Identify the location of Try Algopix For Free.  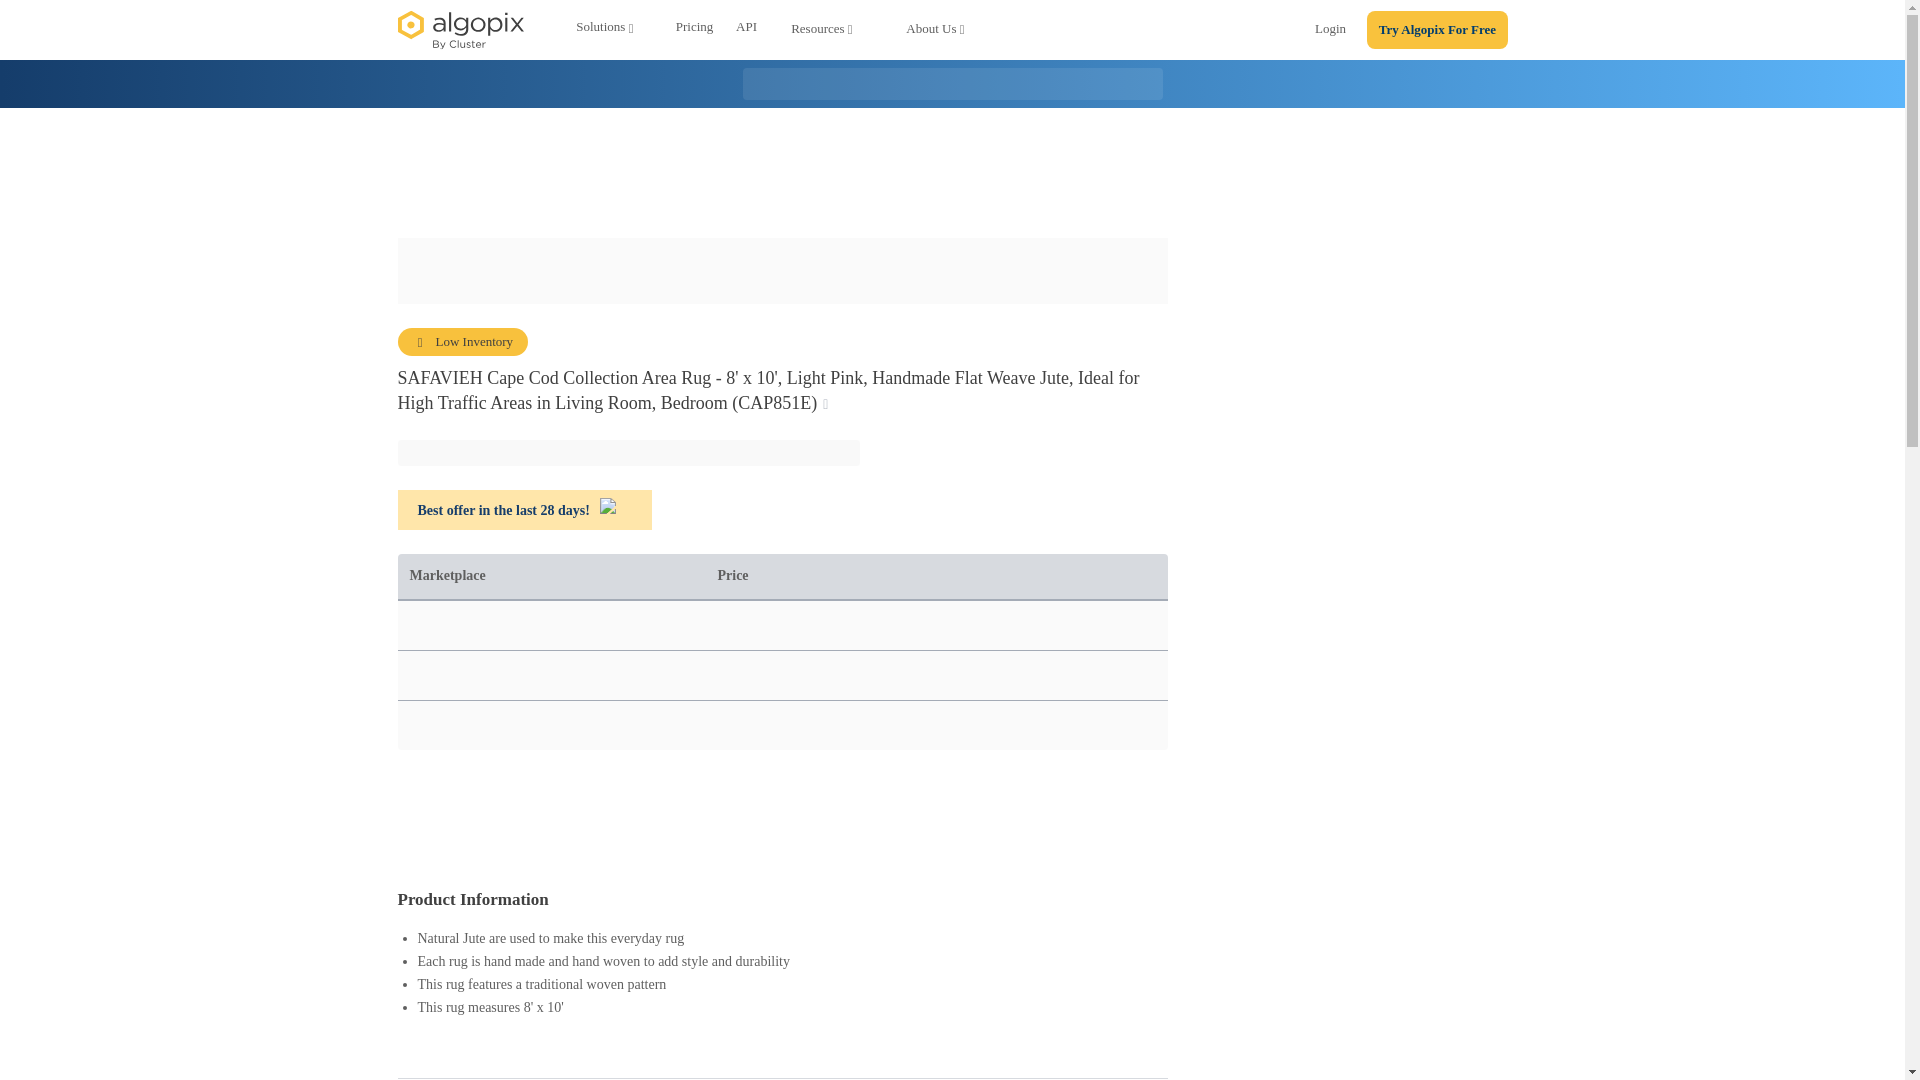
(1437, 30).